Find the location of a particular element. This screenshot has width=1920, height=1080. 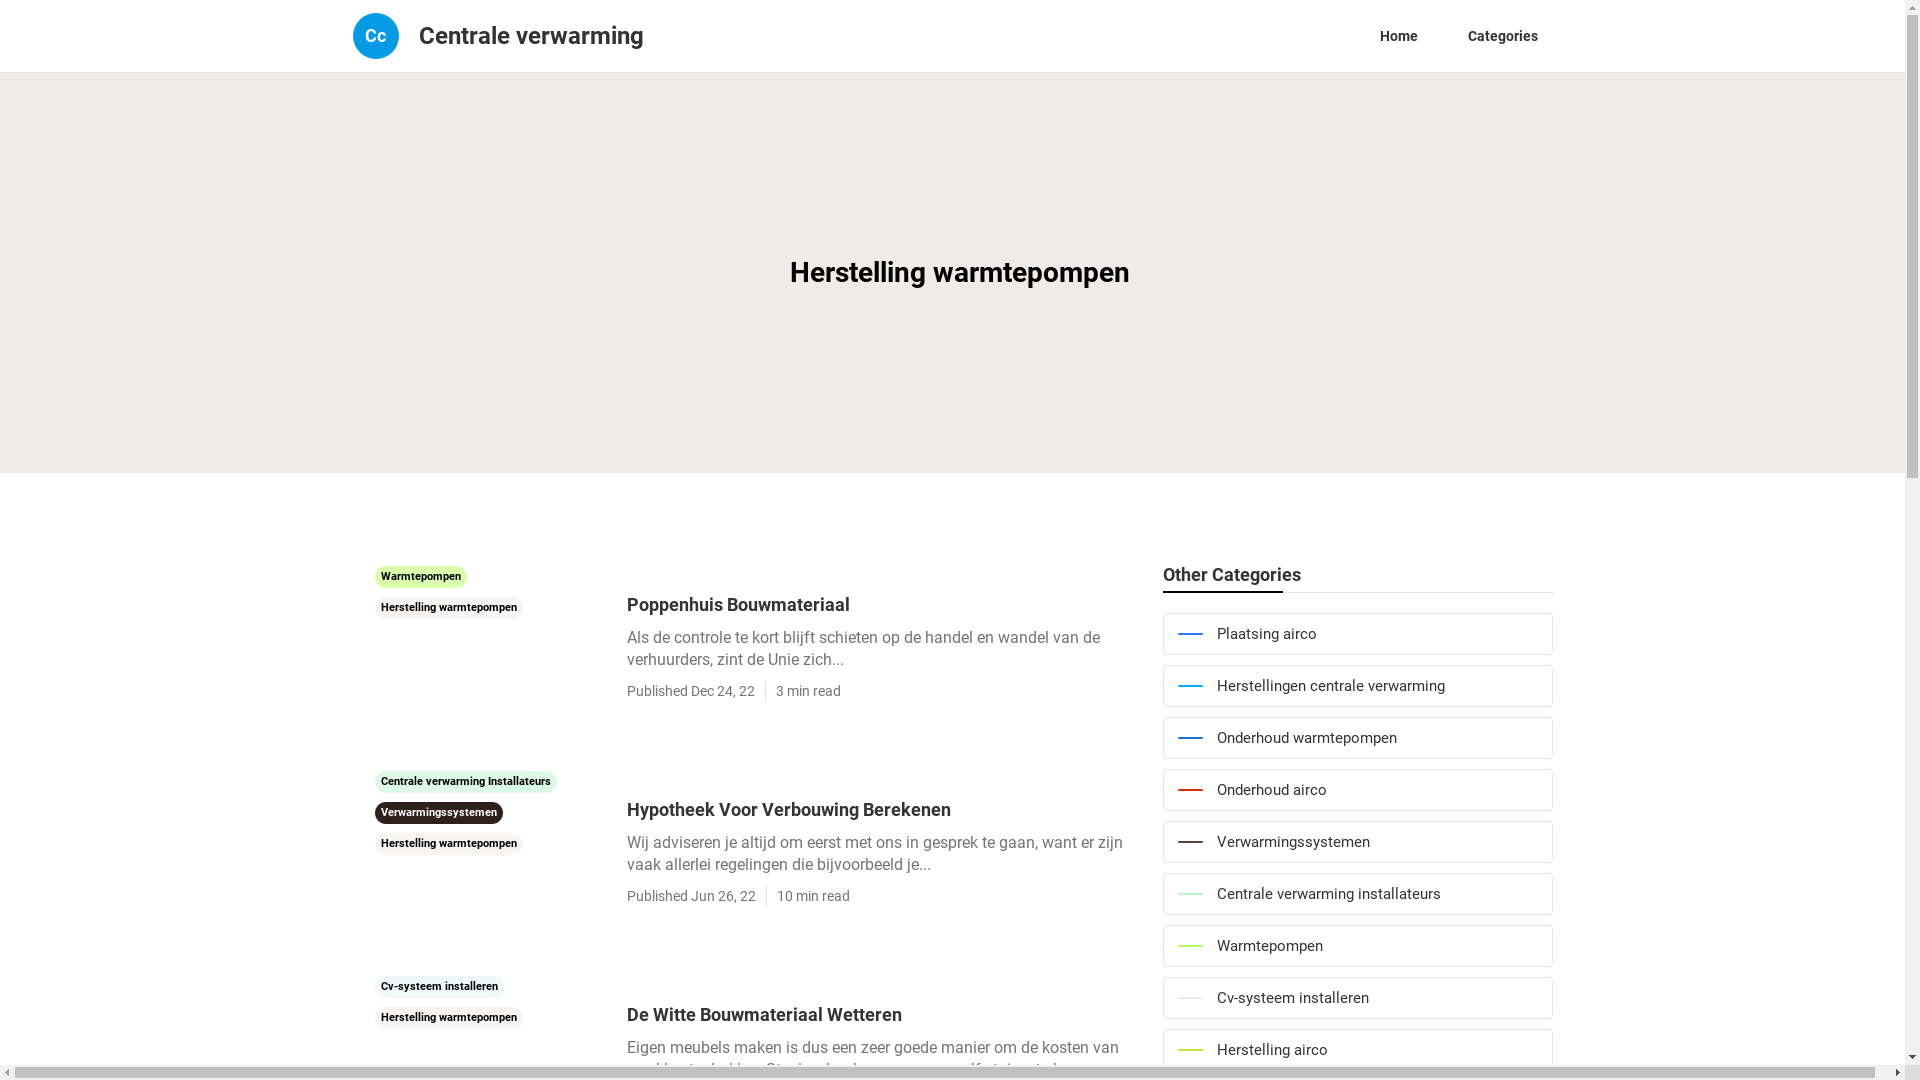

Herstelling airco is located at coordinates (1357, 1050).